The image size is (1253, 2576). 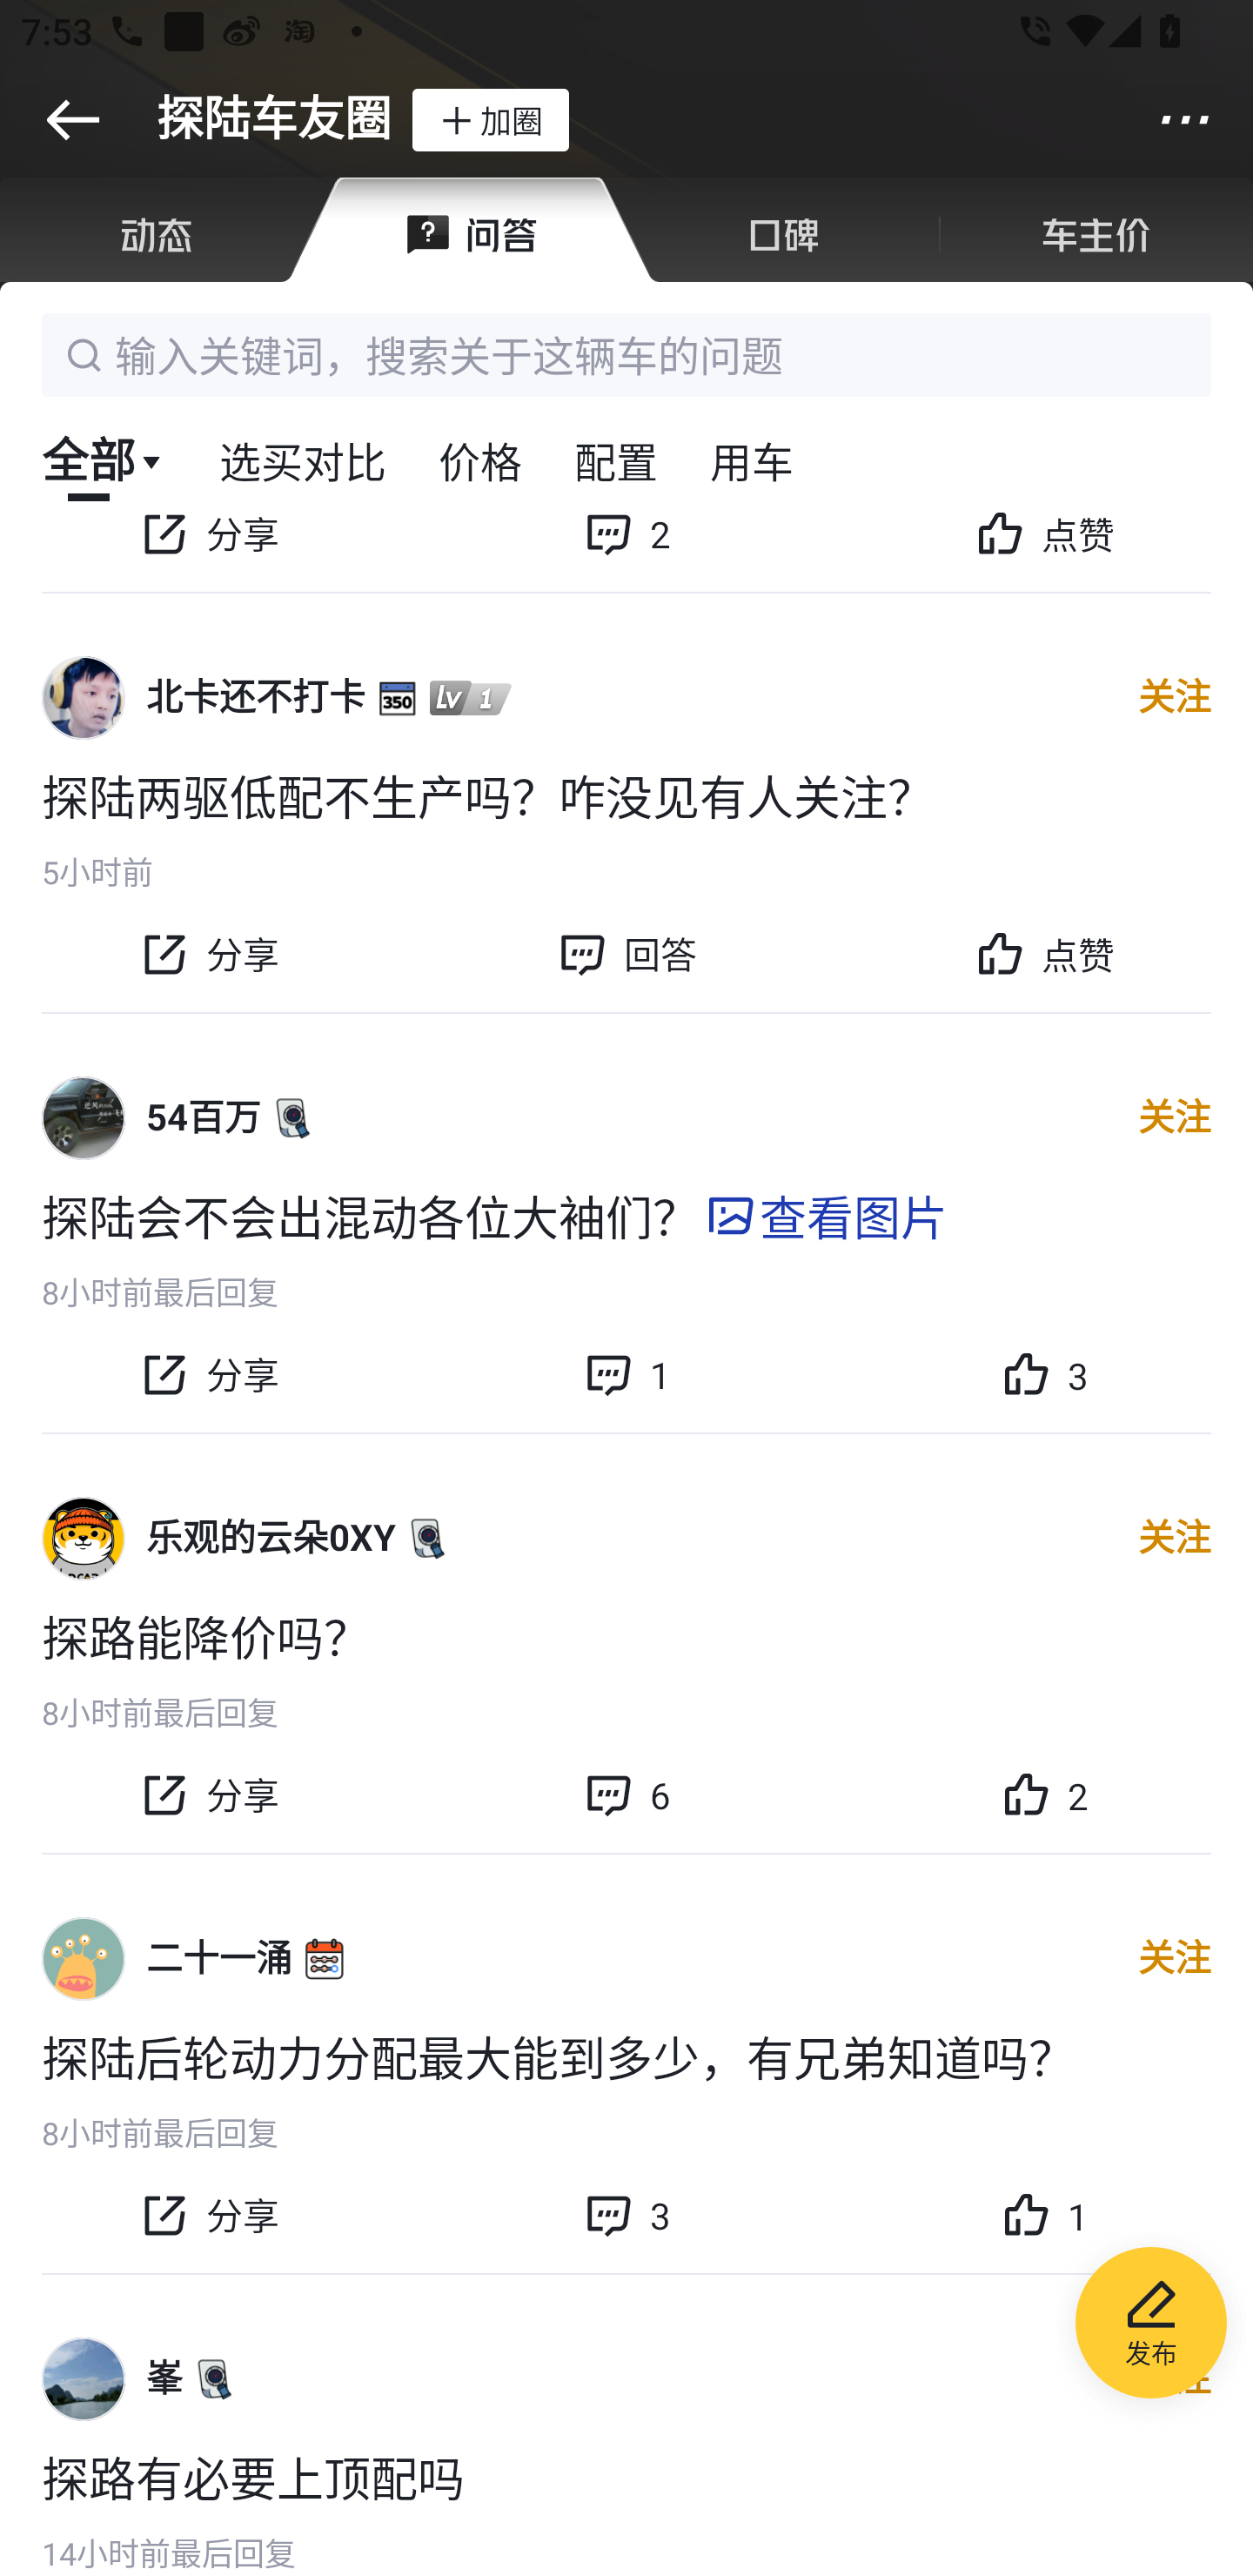 I want to click on 探路有必要上顶配吗, so click(x=626, y=2477).